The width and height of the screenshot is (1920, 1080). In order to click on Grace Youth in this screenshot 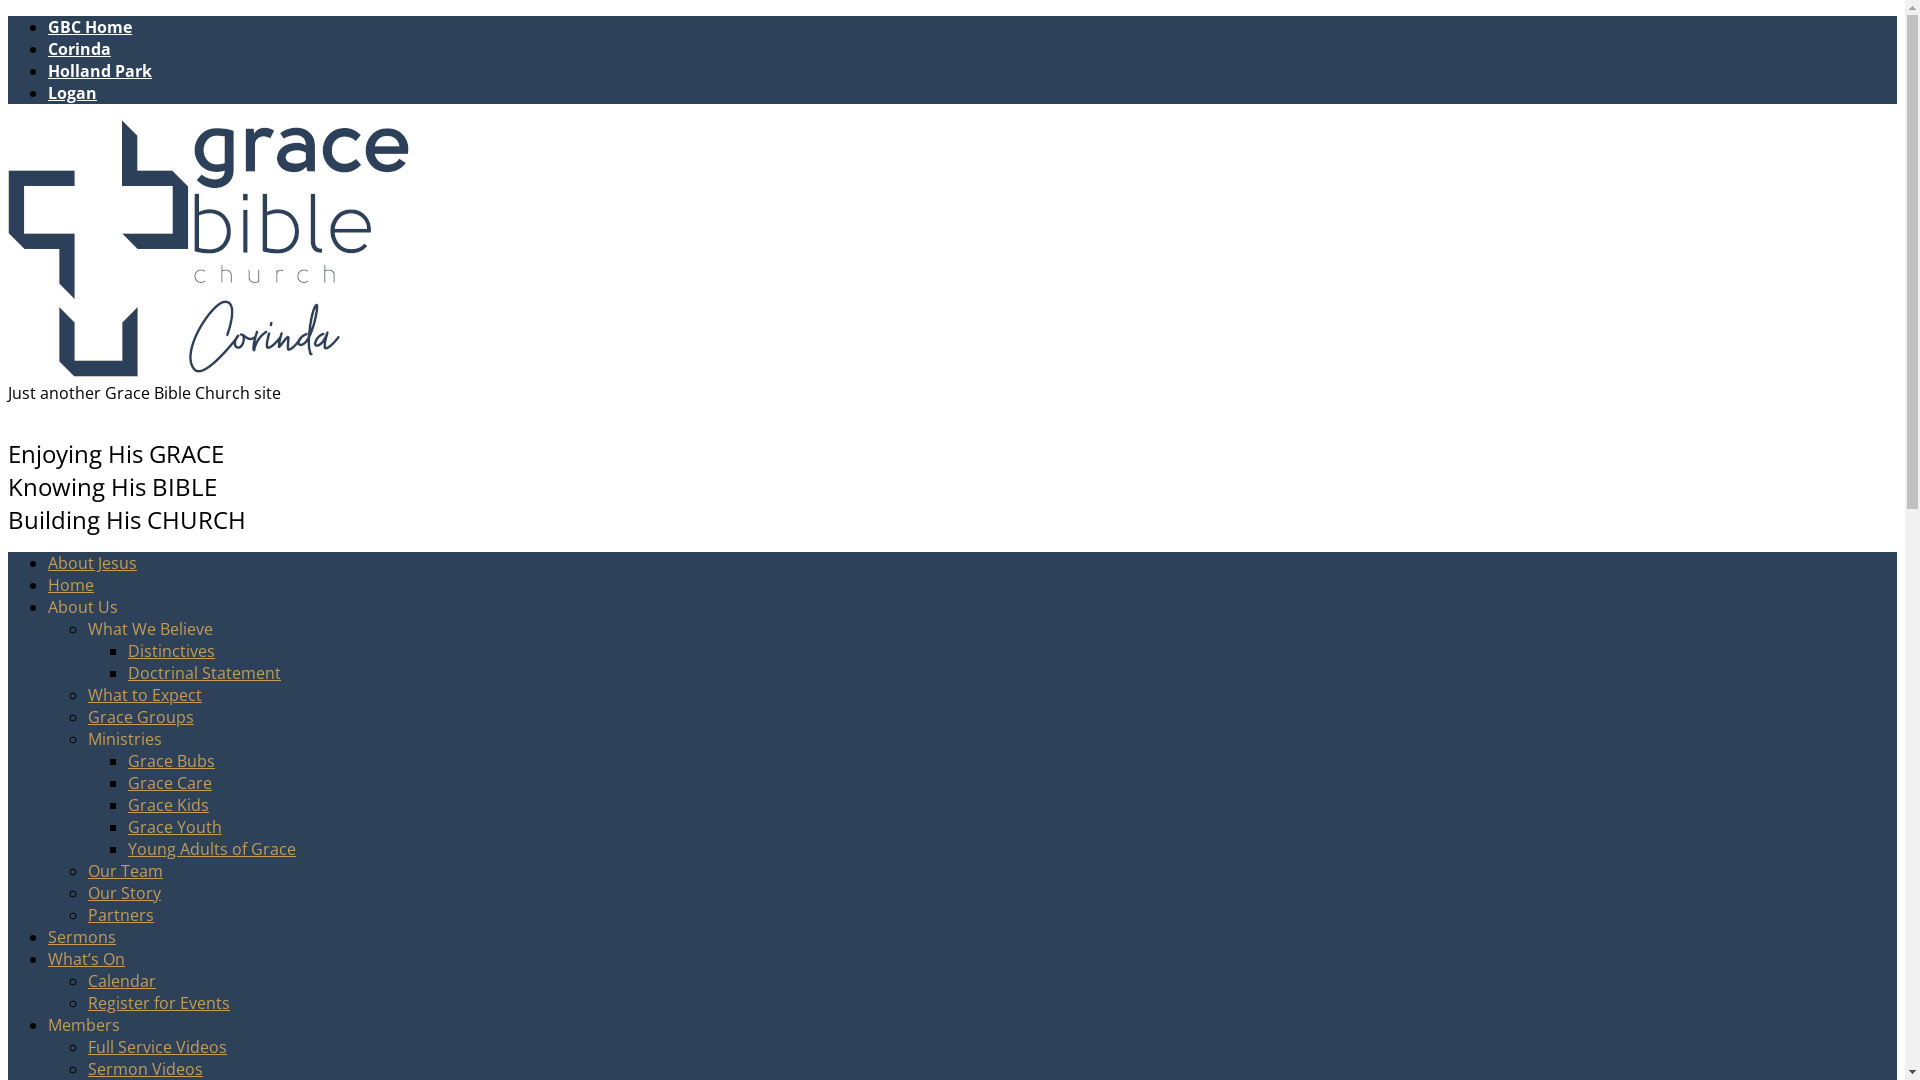, I will do `click(175, 827)`.